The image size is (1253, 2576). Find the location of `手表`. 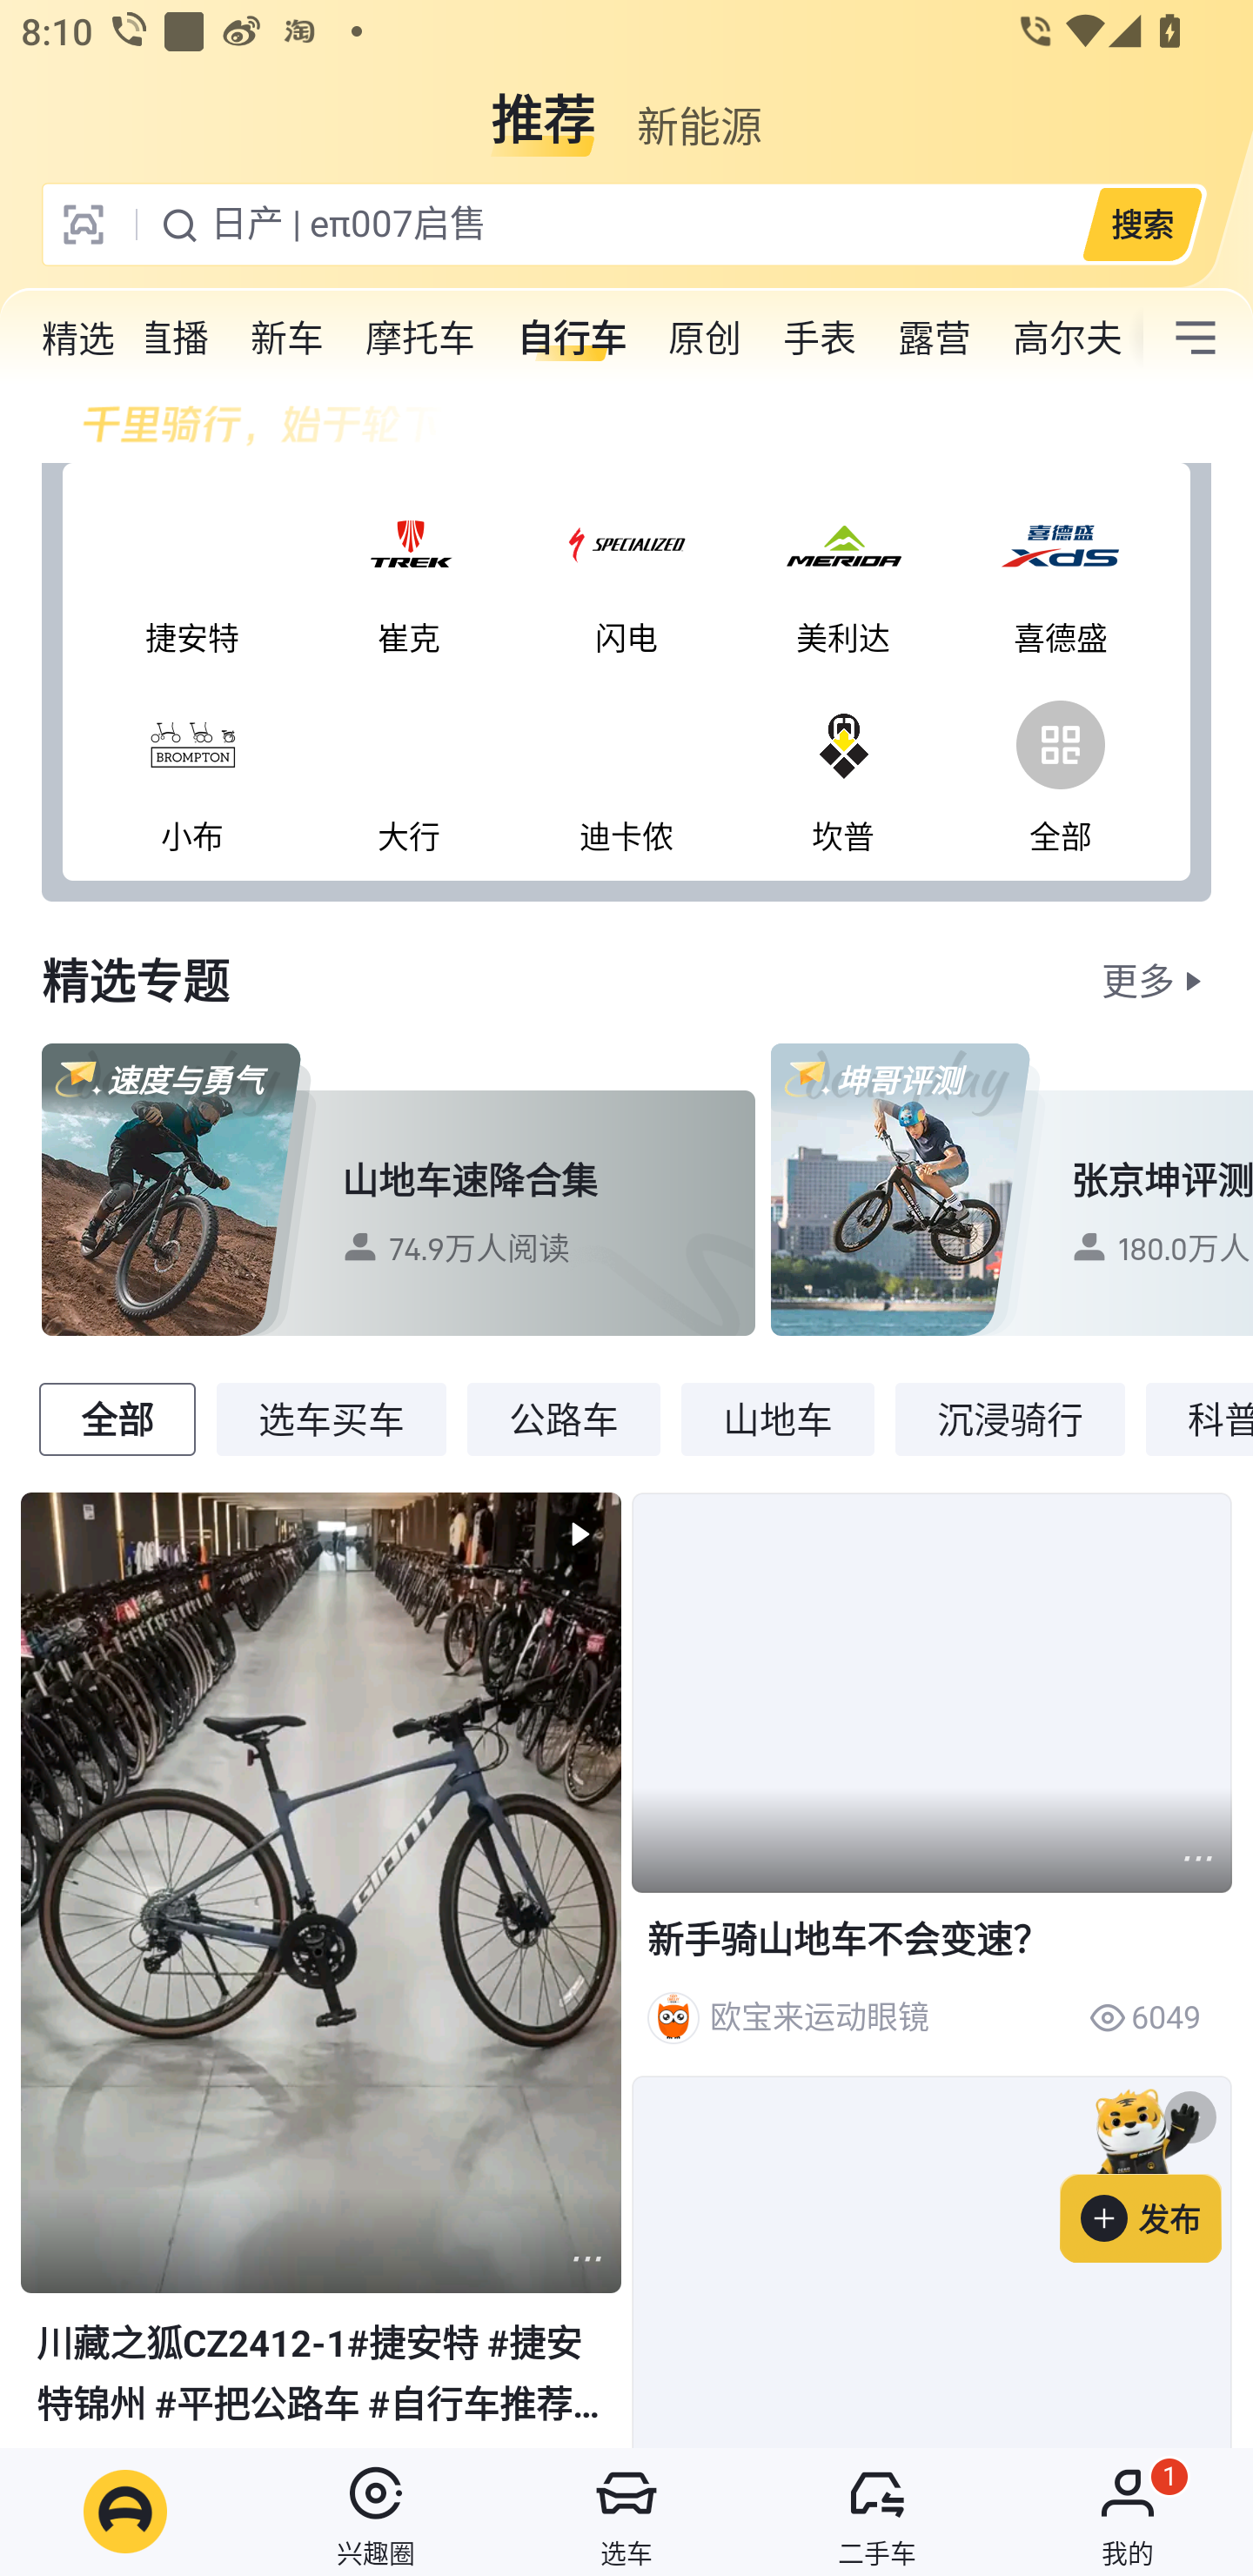

手表 is located at coordinates (819, 338).